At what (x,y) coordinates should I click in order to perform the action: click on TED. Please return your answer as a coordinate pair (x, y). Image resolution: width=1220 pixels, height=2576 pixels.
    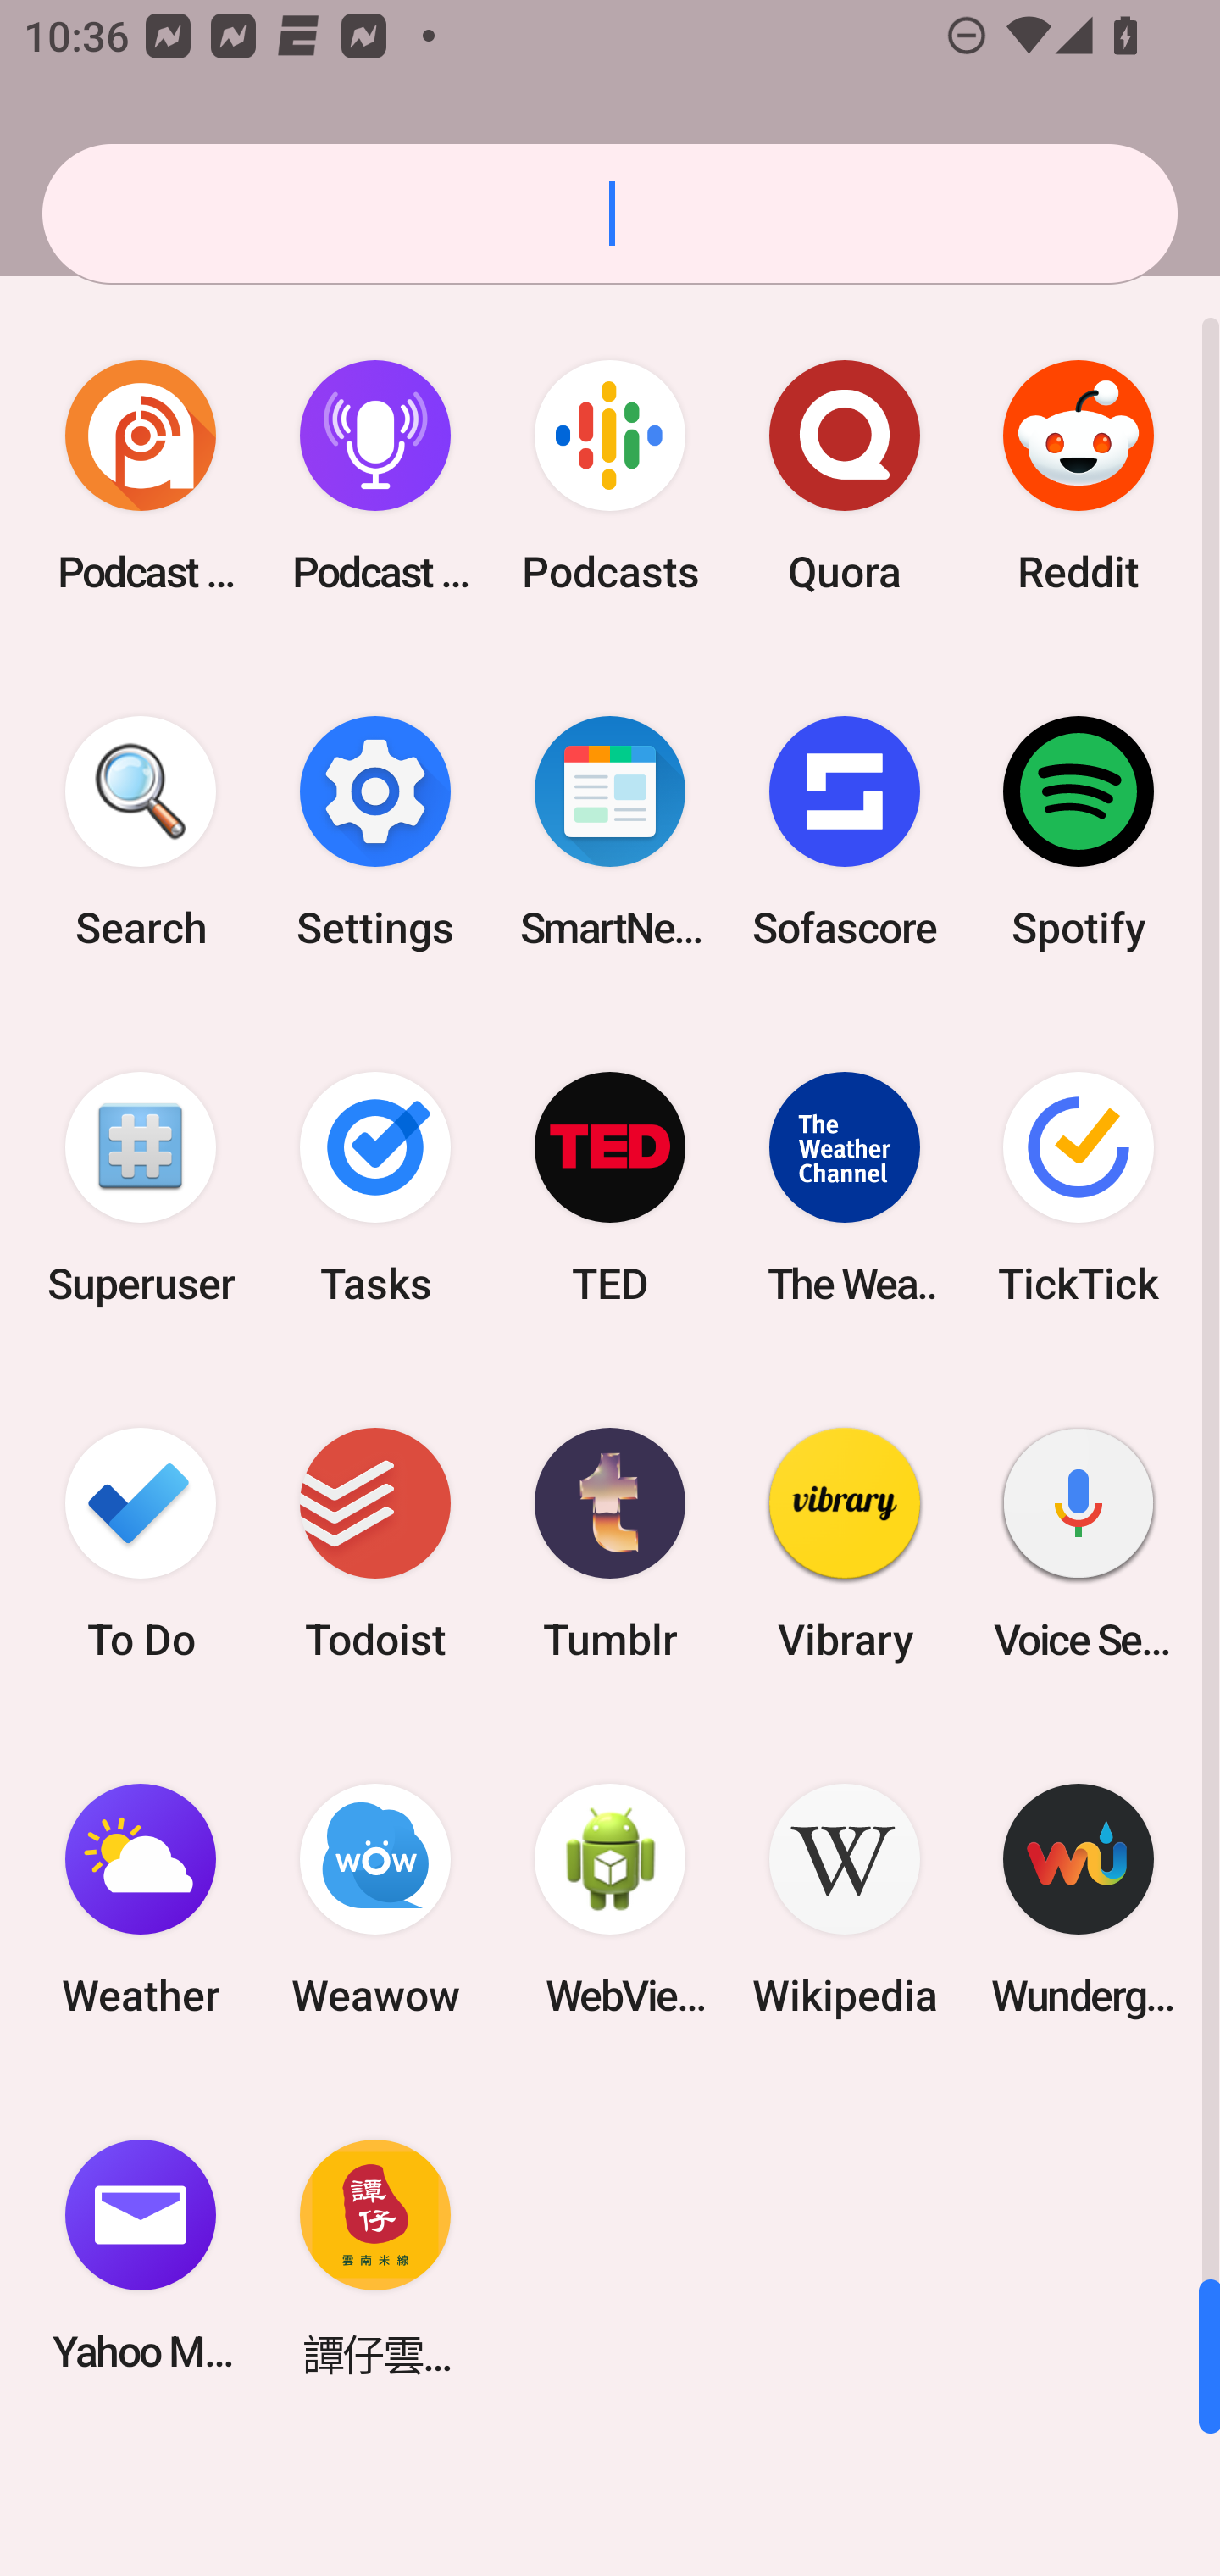
    Looking at the image, I should click on (610, 1187).